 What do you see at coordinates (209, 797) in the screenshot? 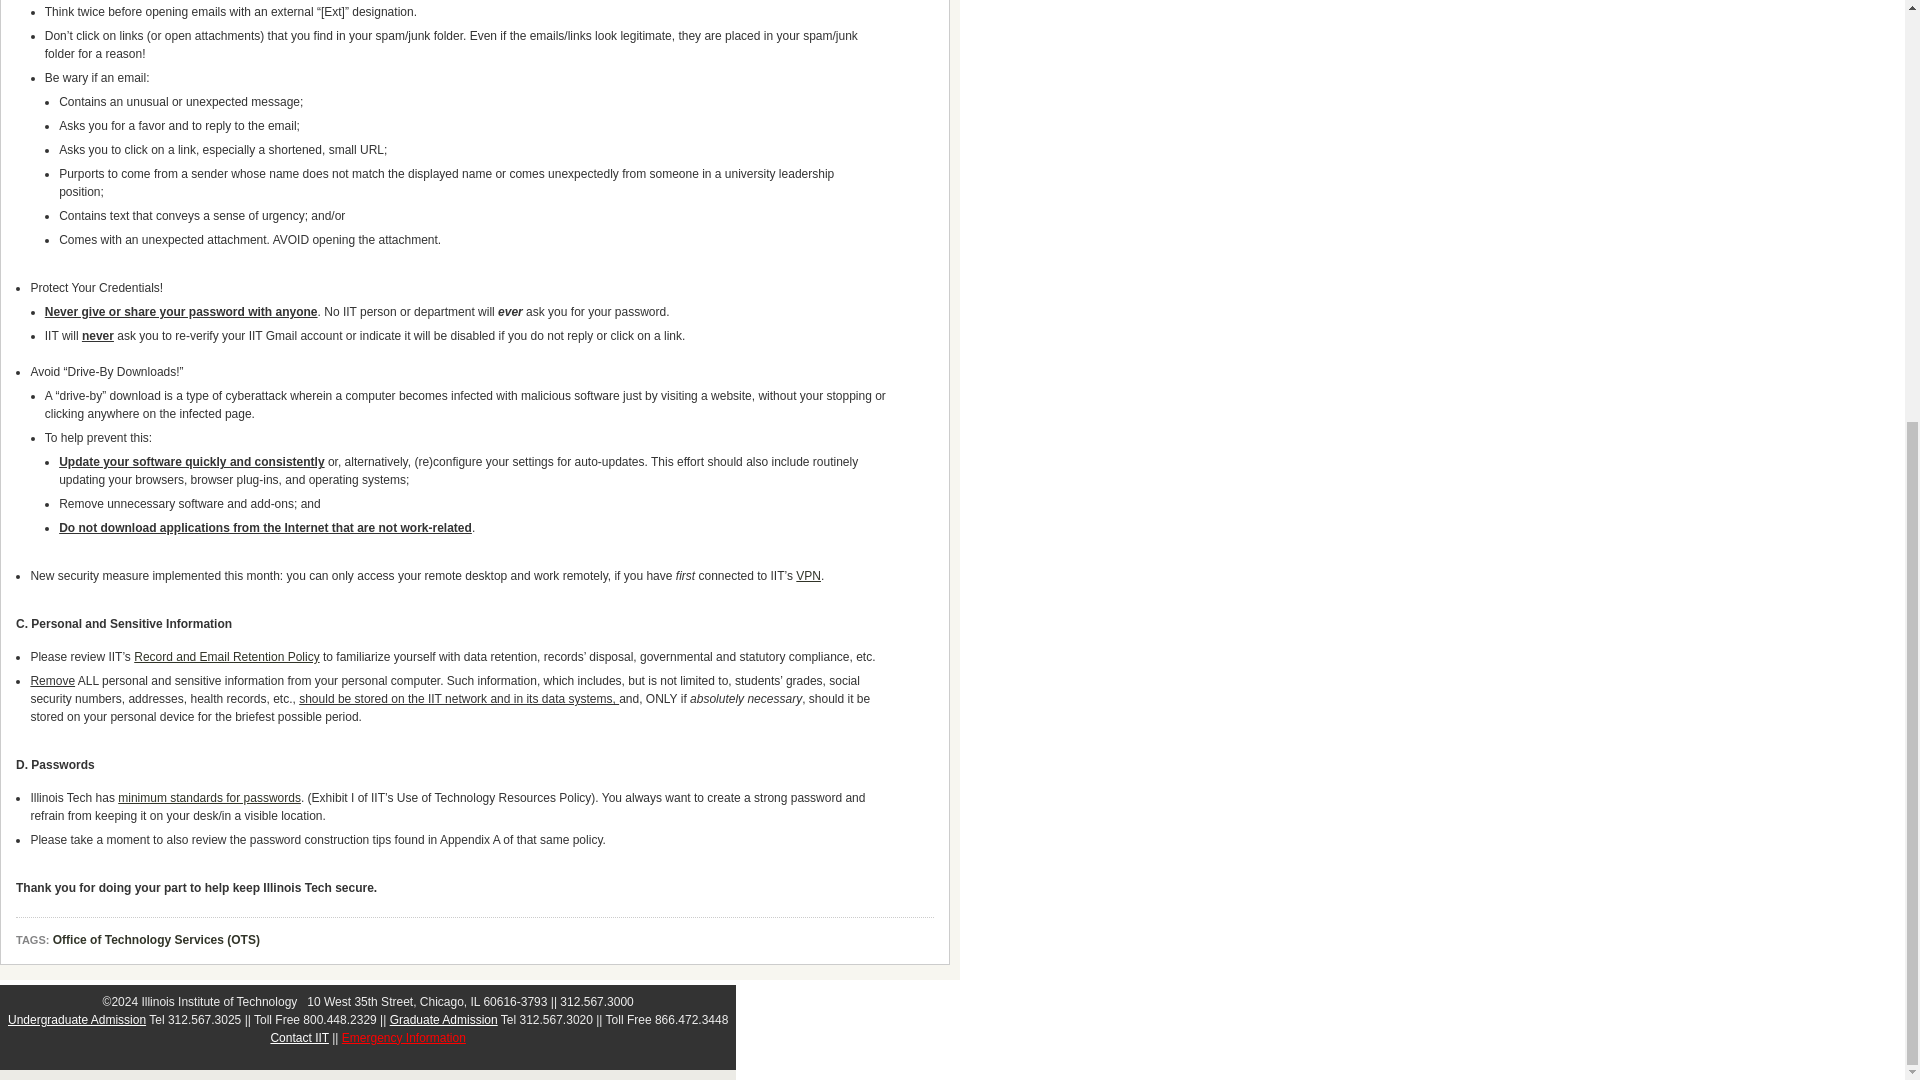
I see `minimum standards for passwords` at bounding box center [209, 797].